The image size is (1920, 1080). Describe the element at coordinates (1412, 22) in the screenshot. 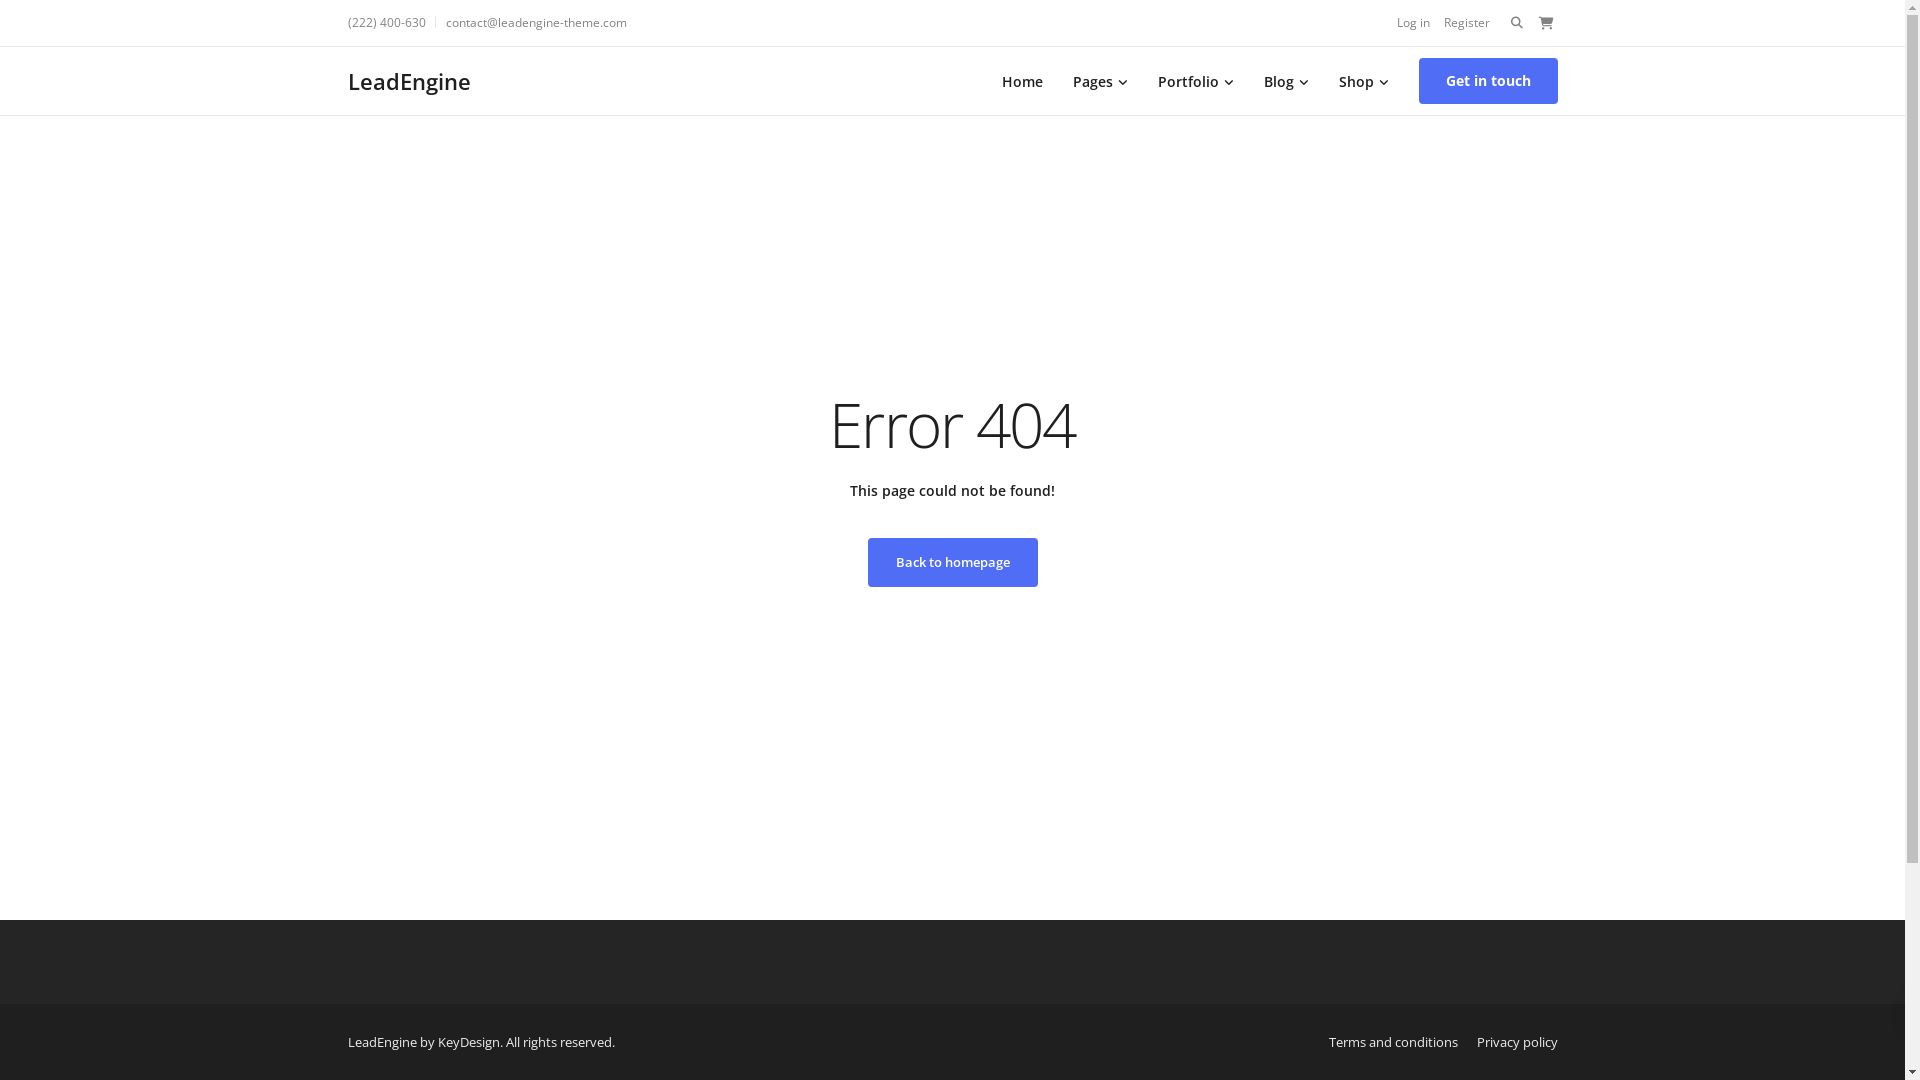

I see `Log in` at that location.